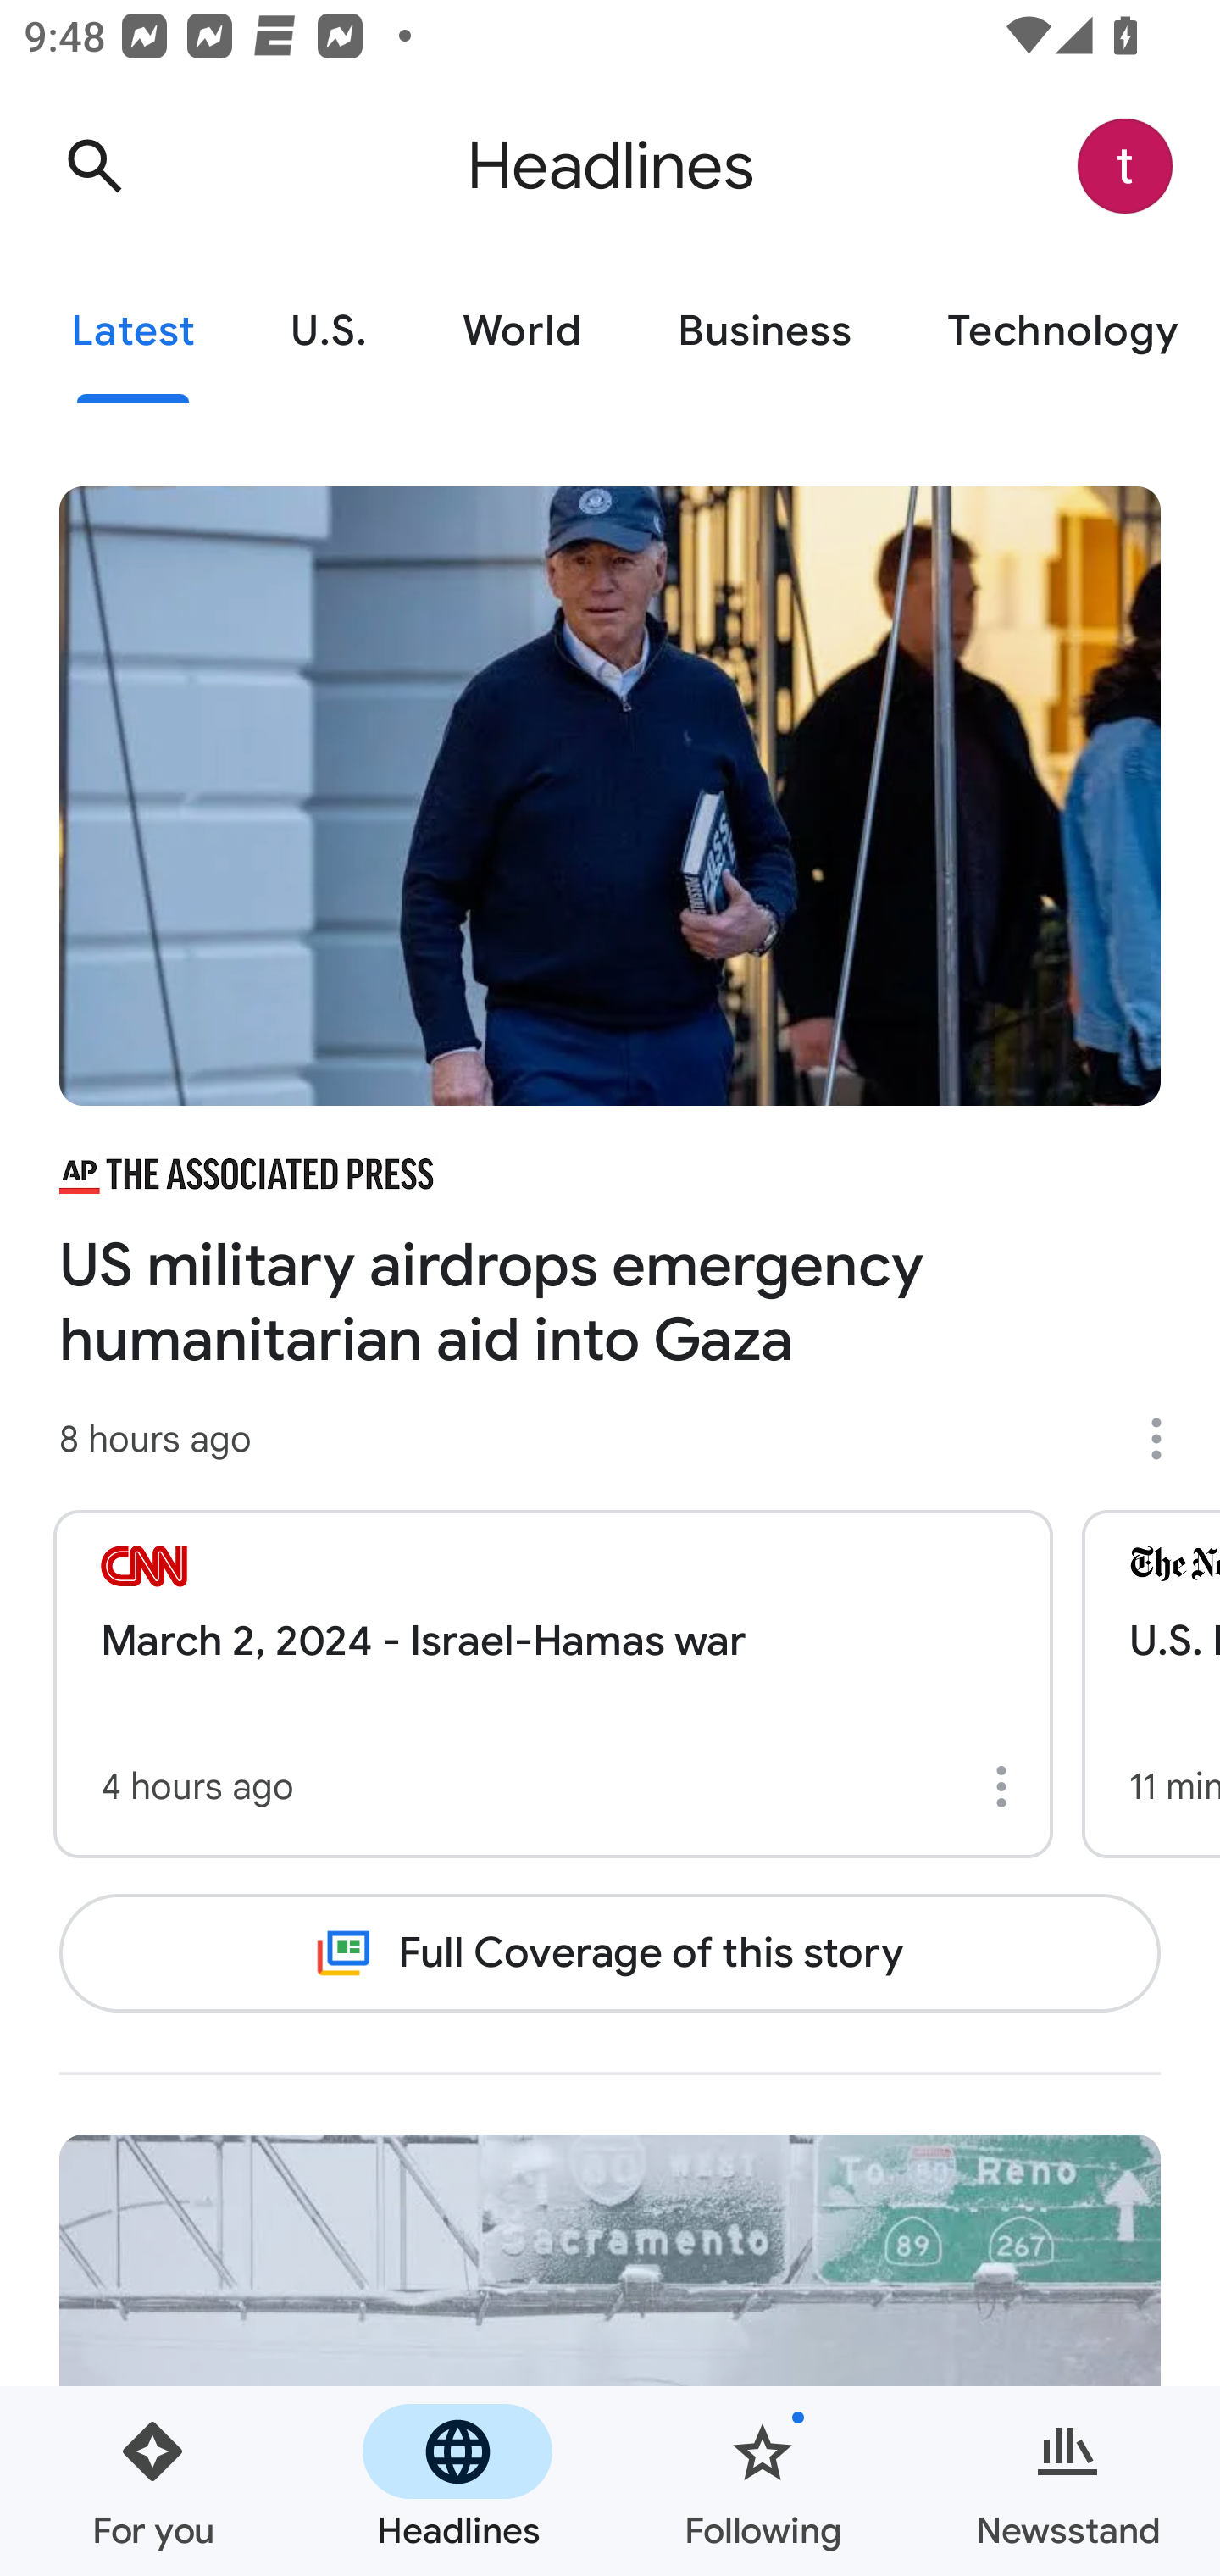  What do you see at coordinates (610, 1952) in the screenshot?
I see `Full Coverage of this story` at bounding box center [610, 1952].